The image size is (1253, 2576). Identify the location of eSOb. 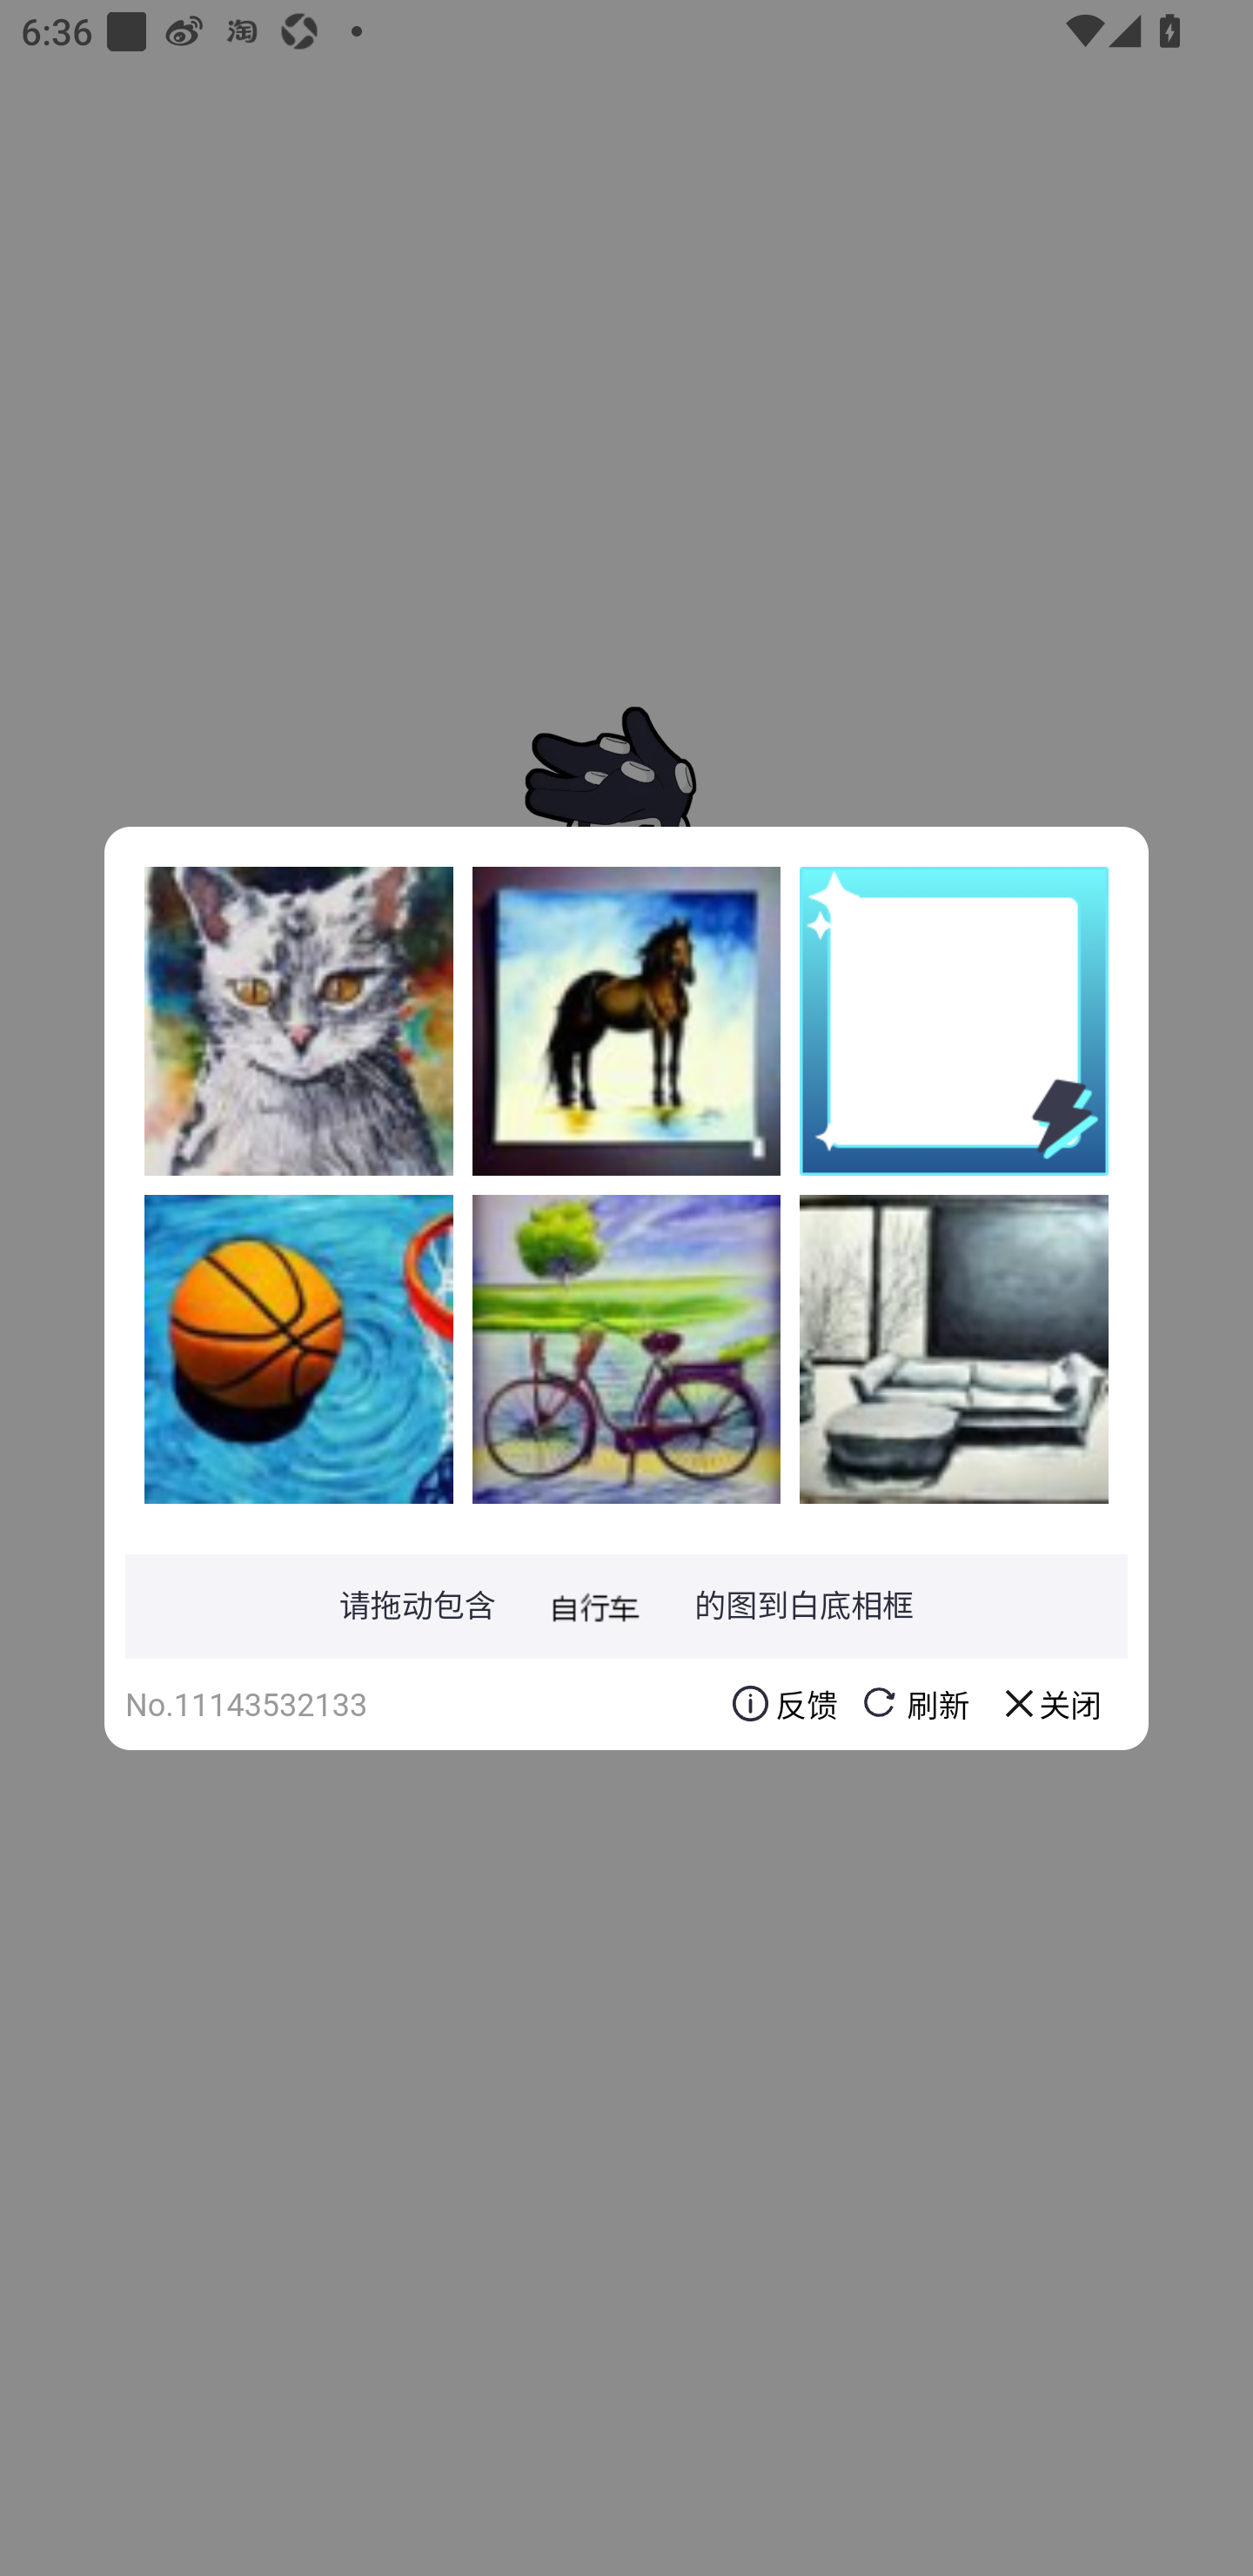
(626, 1348).